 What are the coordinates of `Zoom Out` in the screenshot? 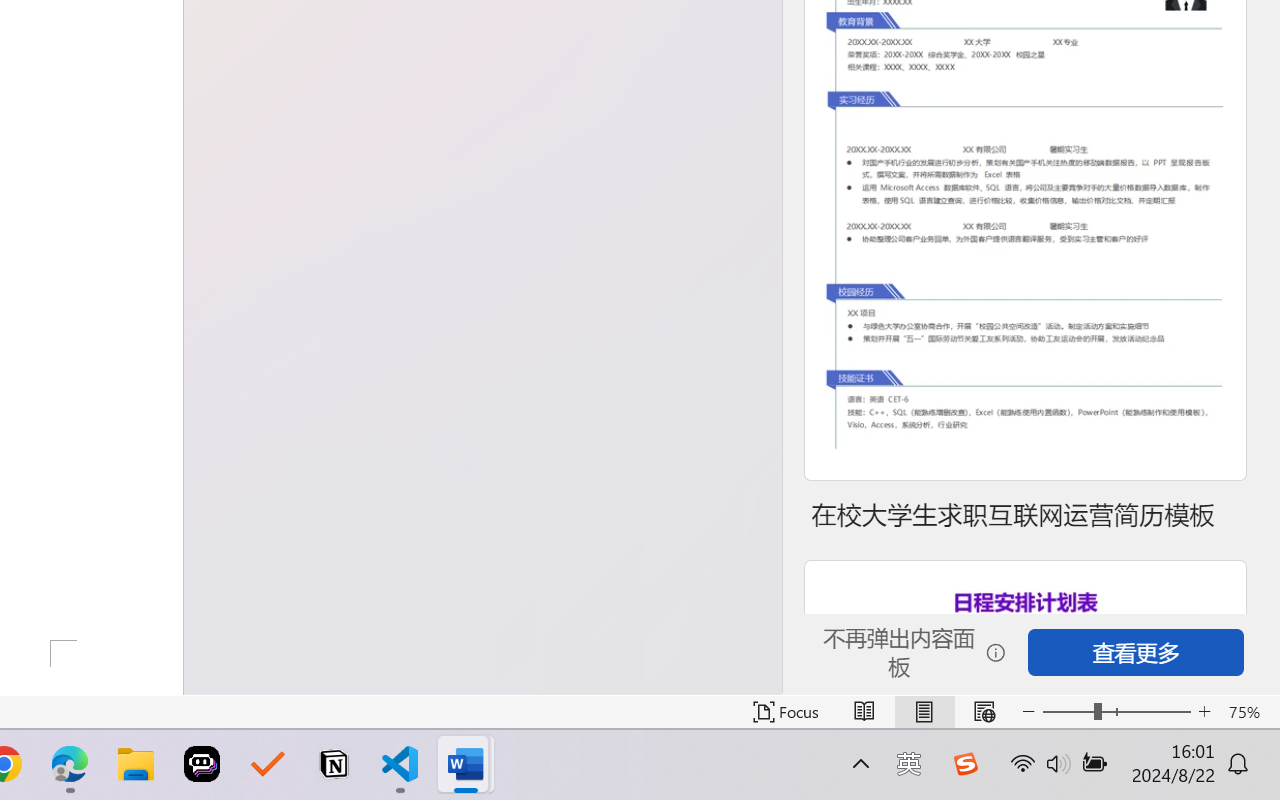 It's located at (1068, 712).